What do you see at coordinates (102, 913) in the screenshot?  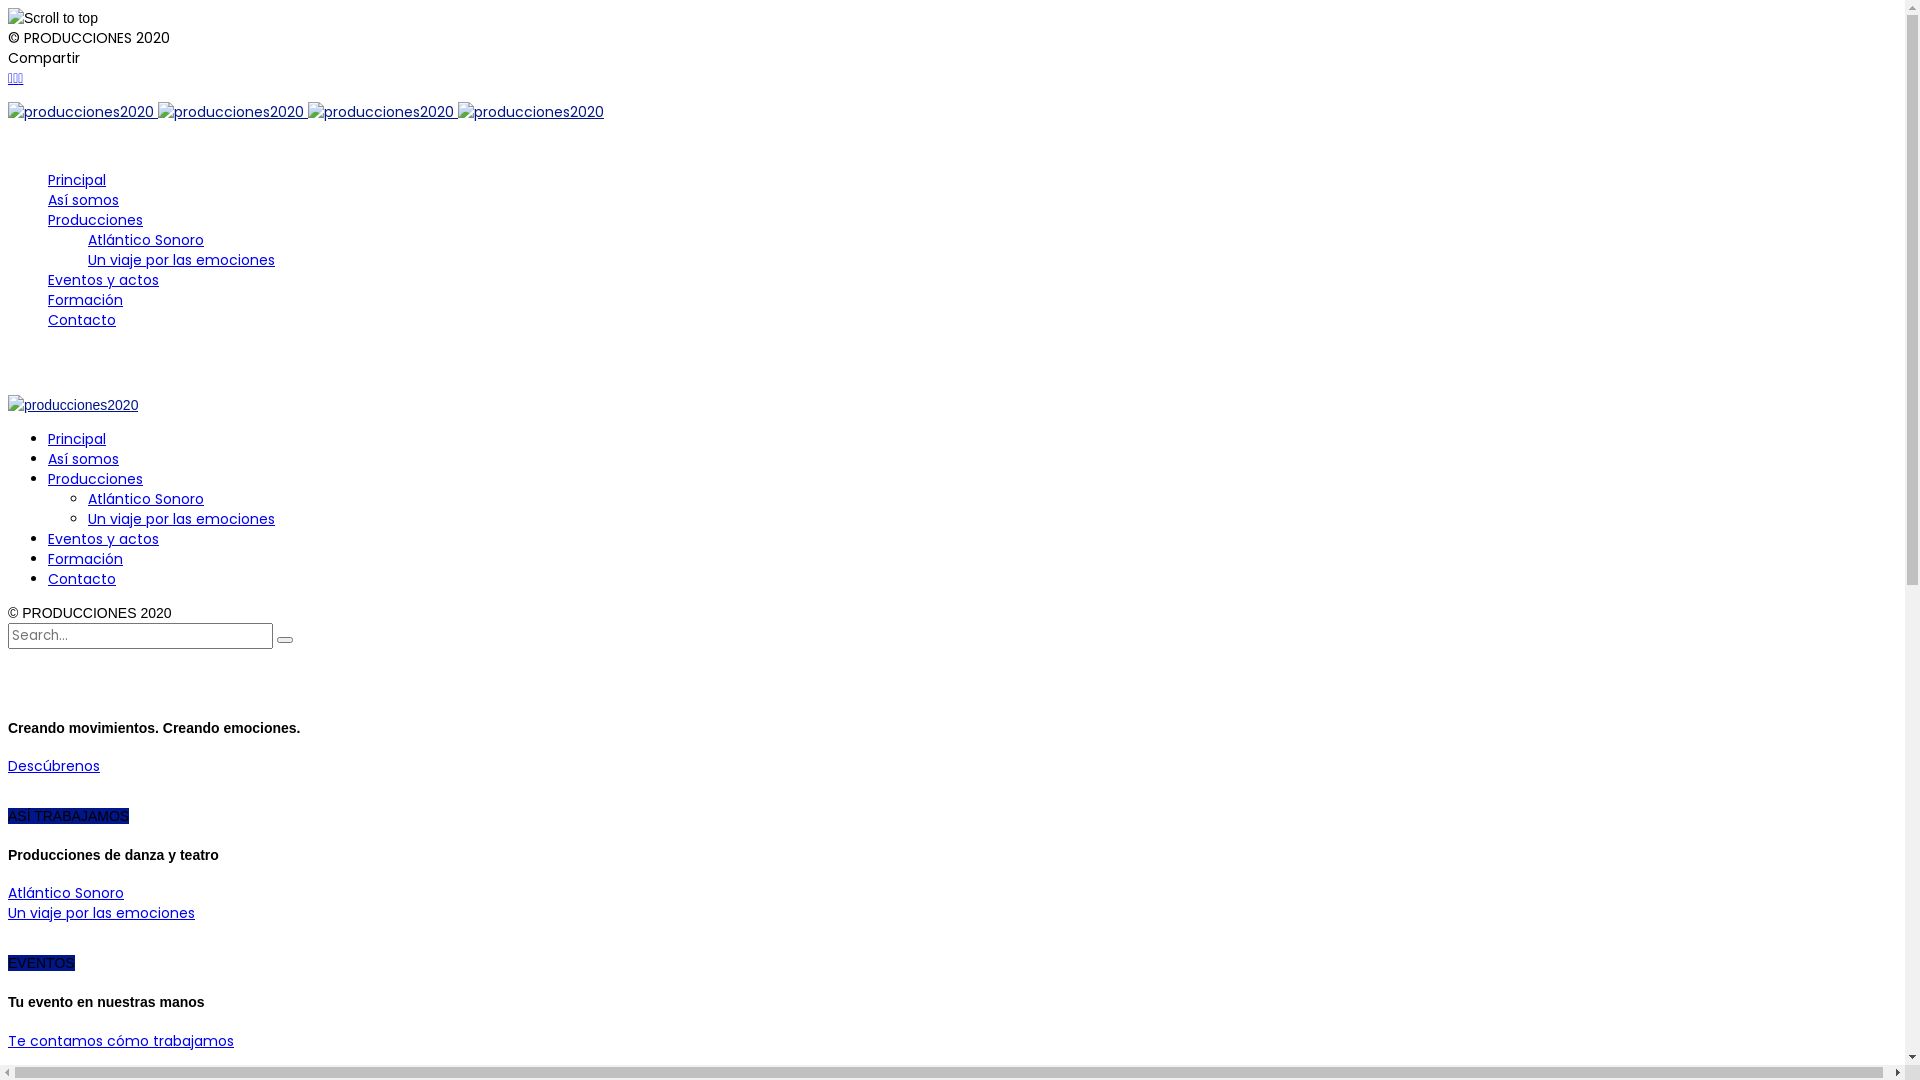 I see `Un viaje por las emociones` at bounding box center [102, 913].